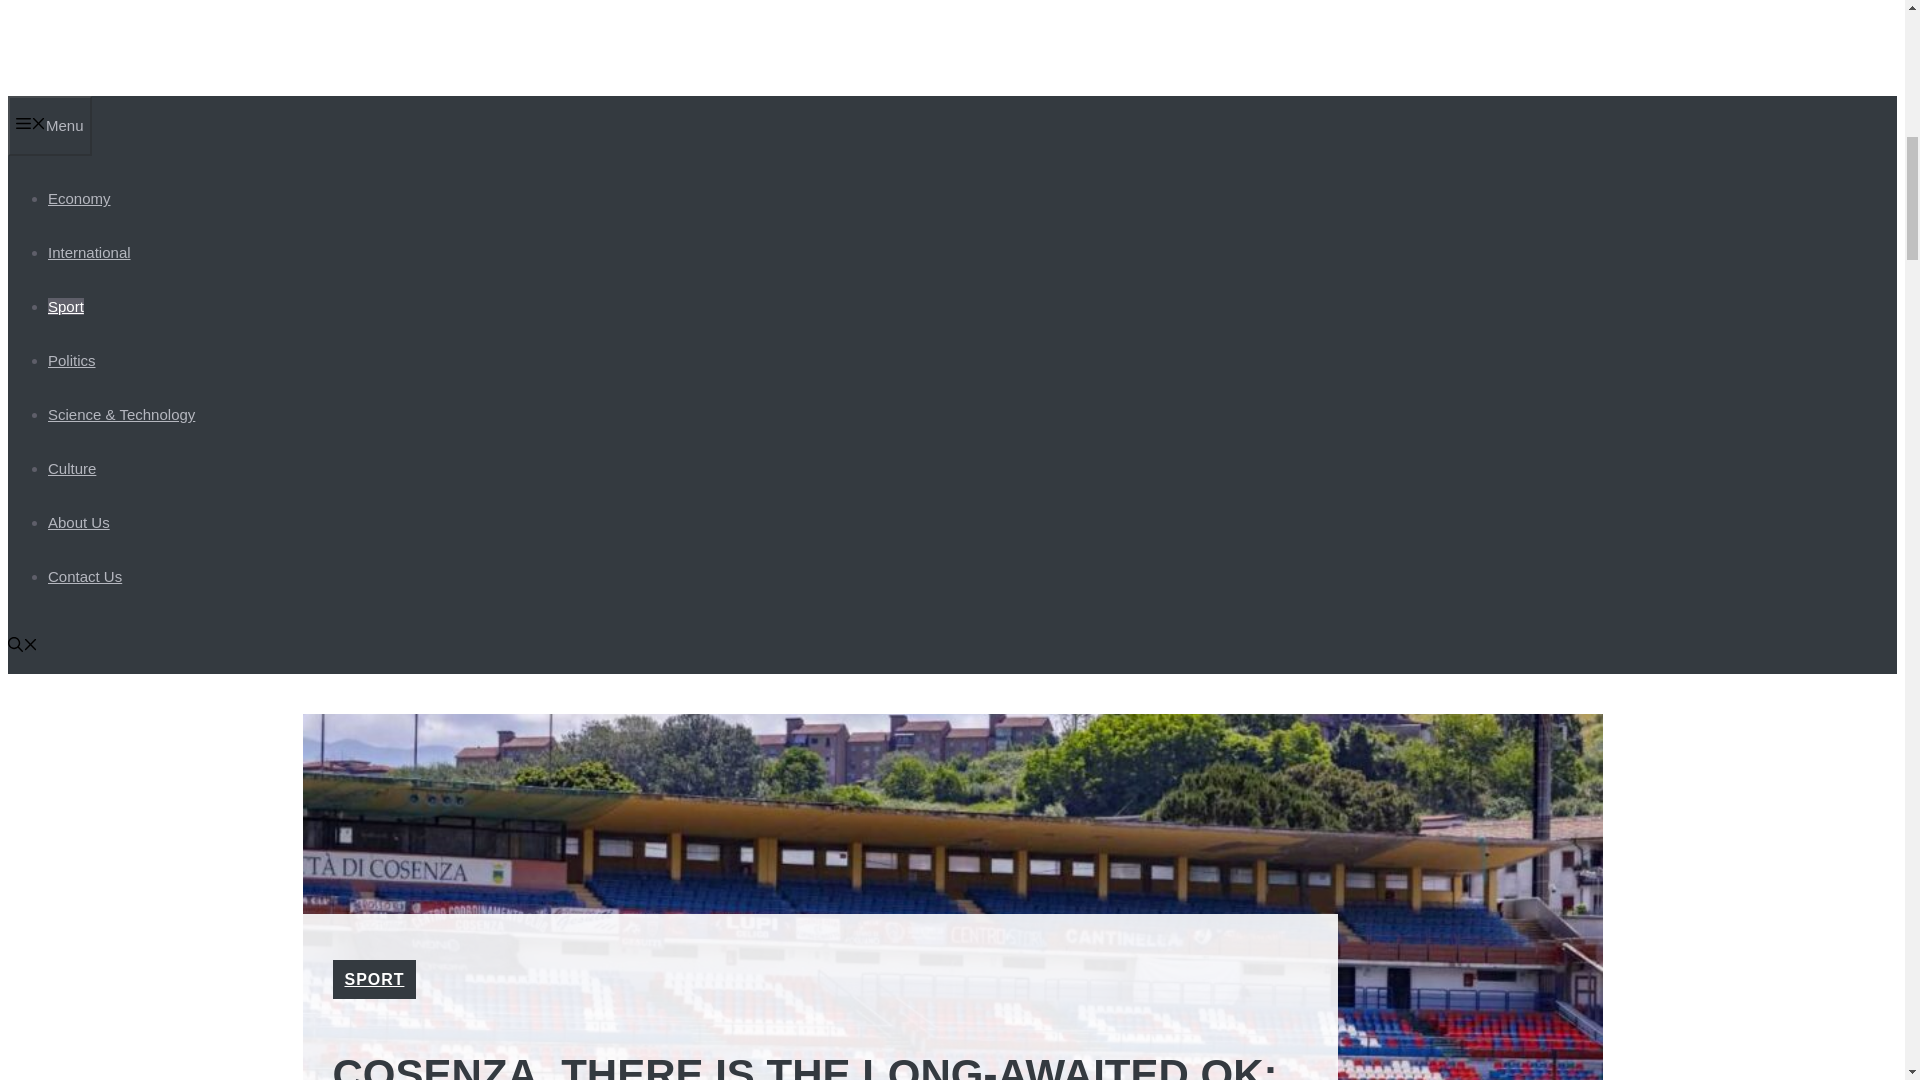  Describe the element at coordinates (373, 979) in the screenshot. I see `SPORT` at that location.